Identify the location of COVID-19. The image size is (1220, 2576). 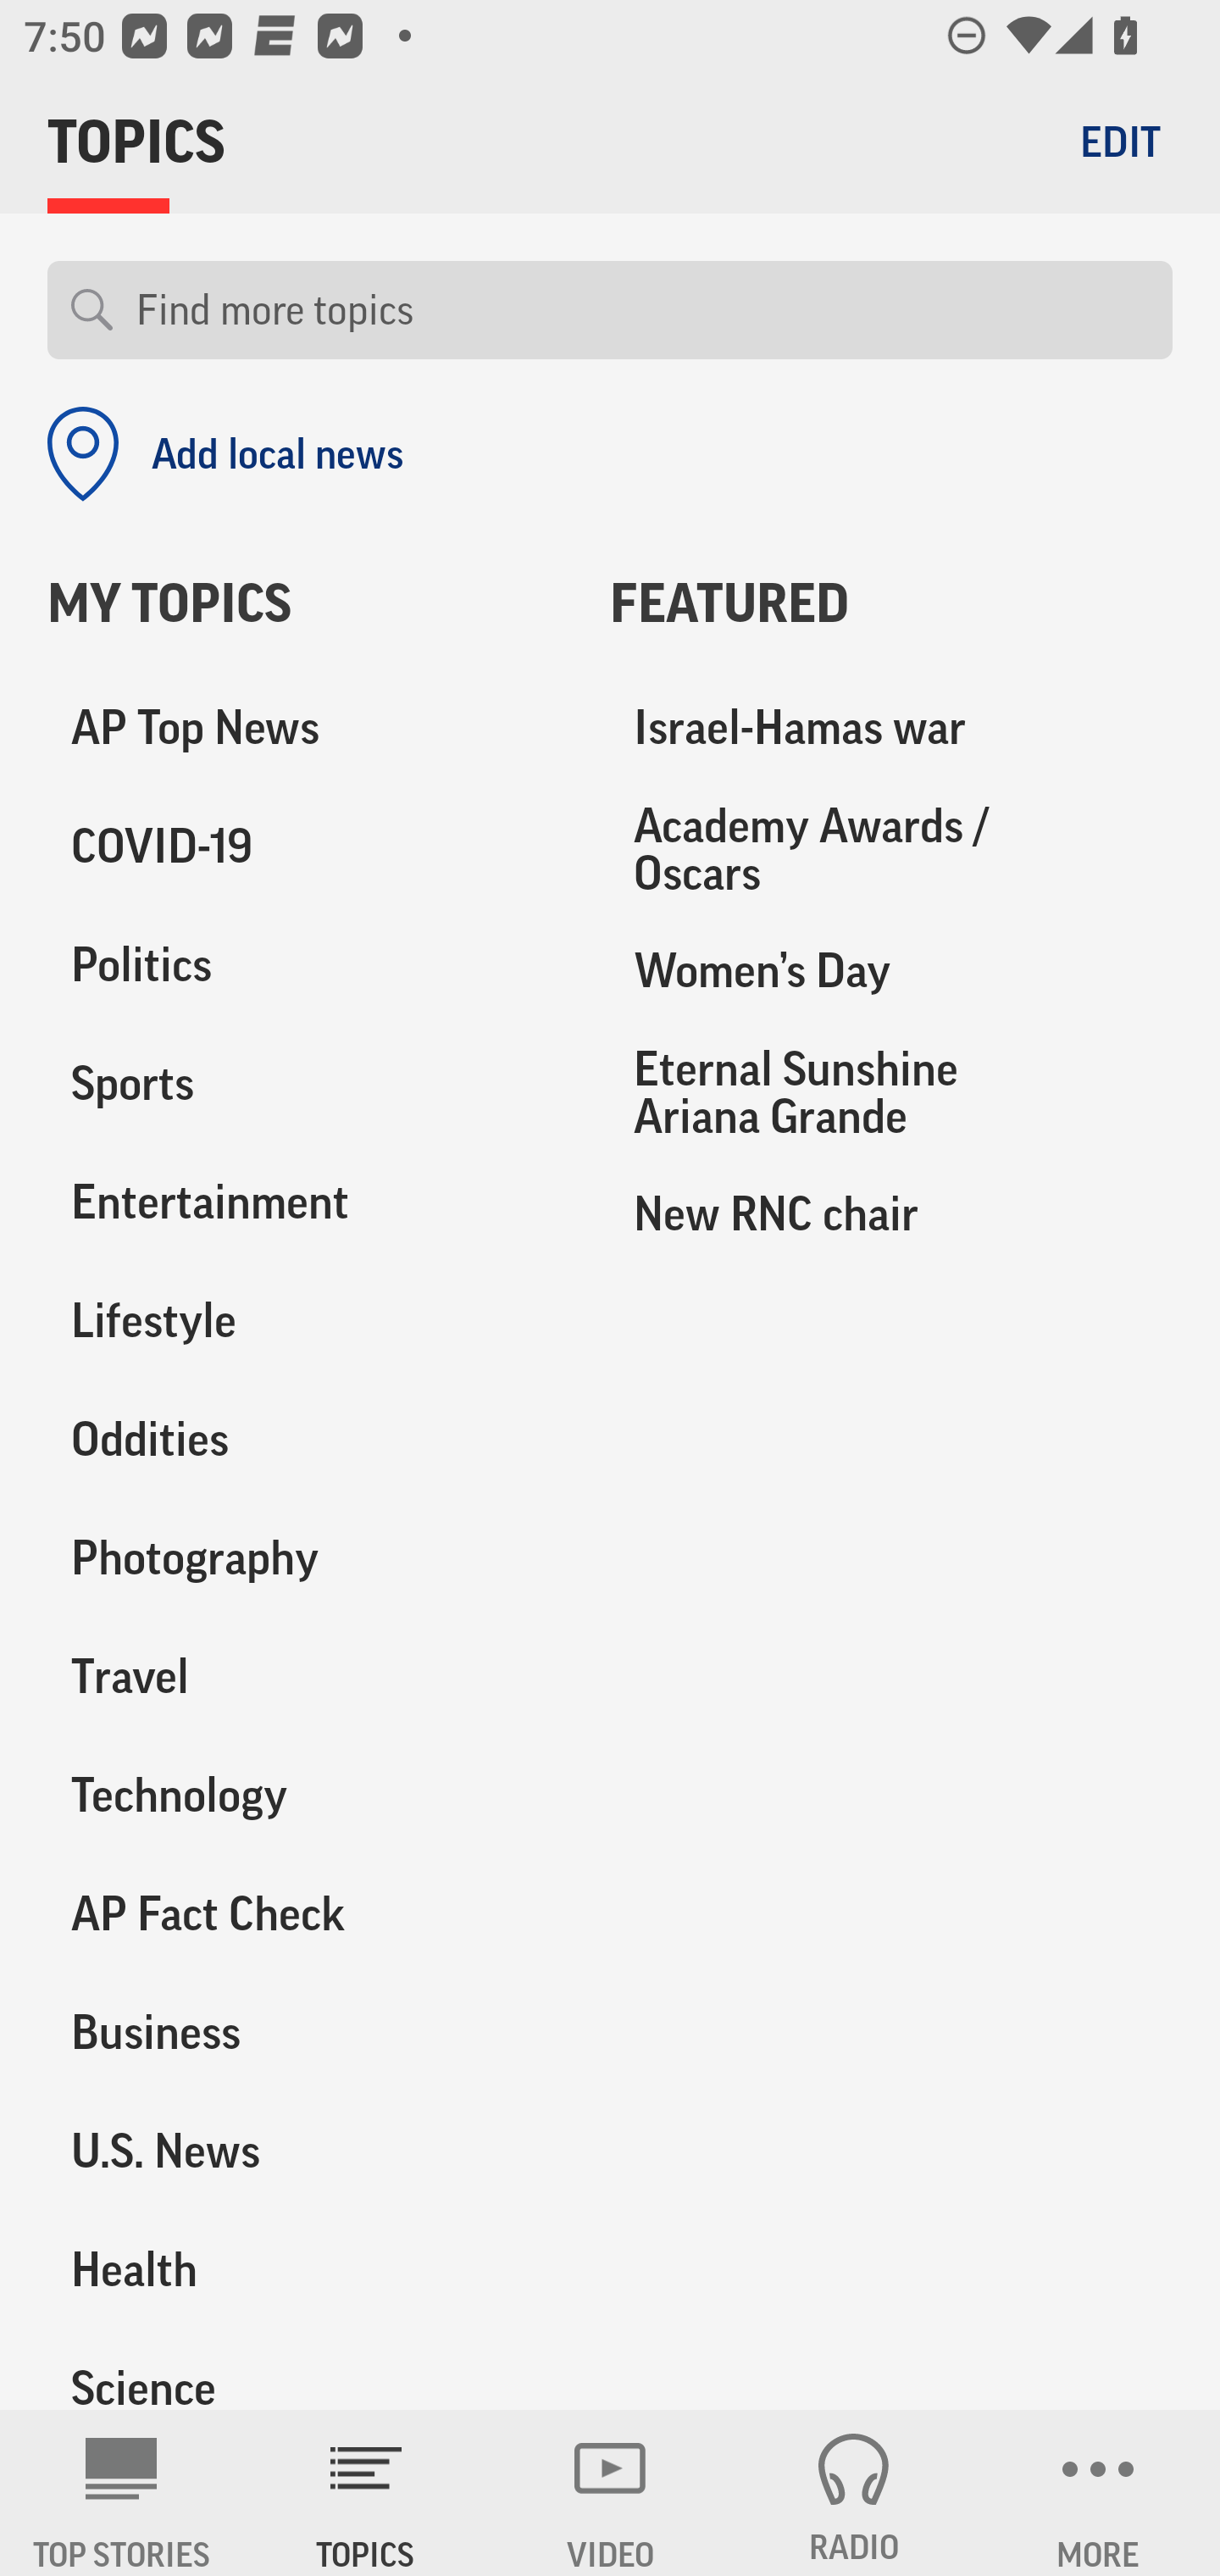
(305, 847).